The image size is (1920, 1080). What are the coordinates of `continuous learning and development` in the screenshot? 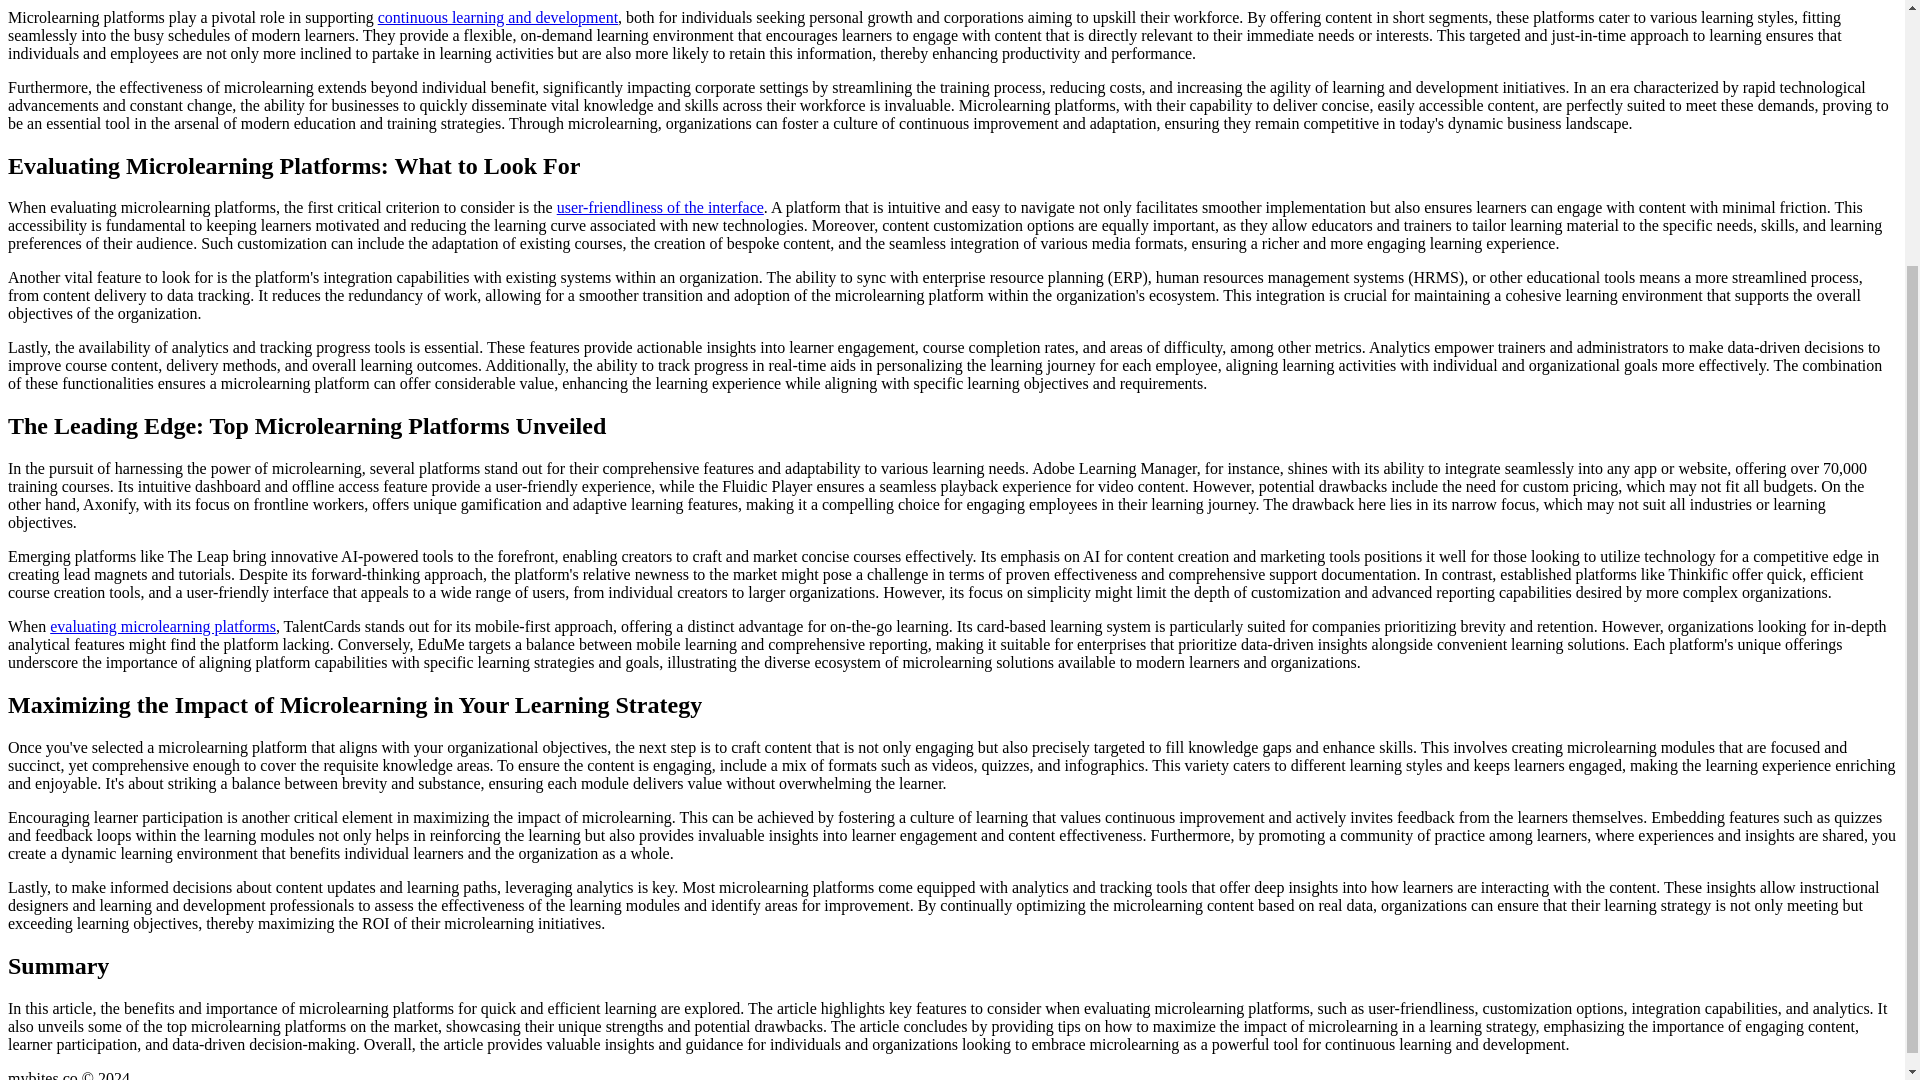 It's located at (498, 16).